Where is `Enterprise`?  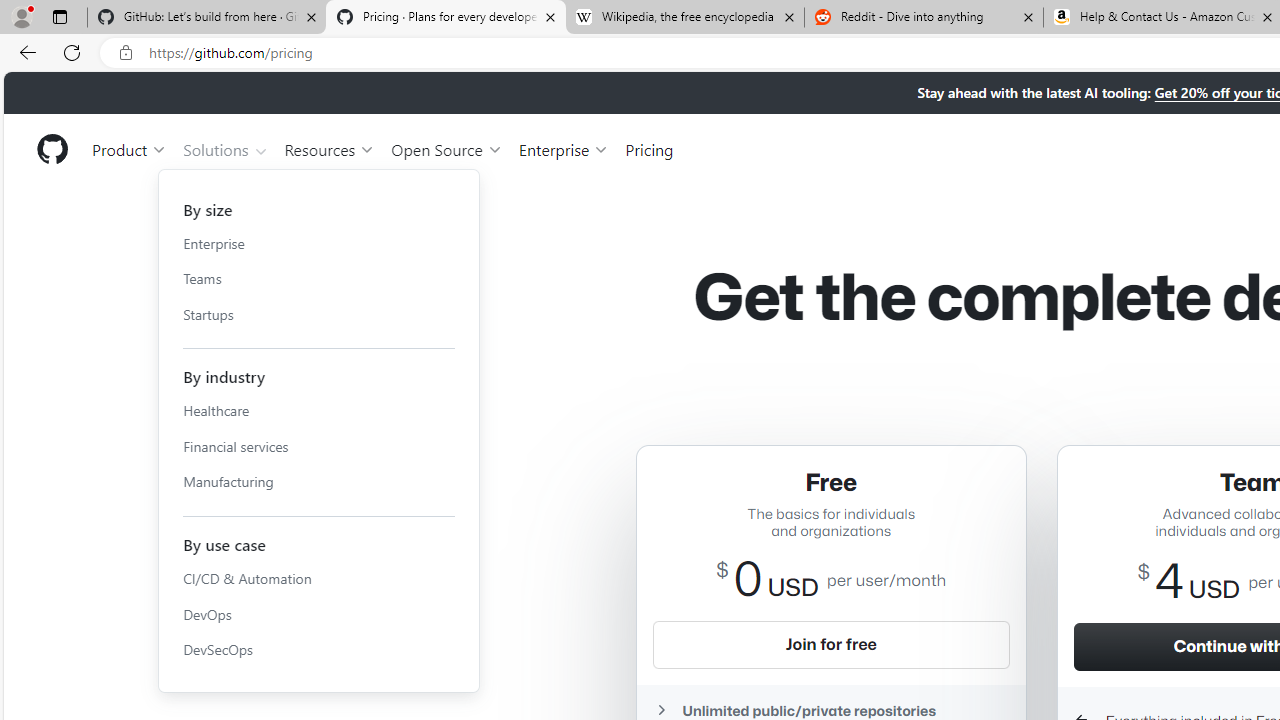
Enterprise is located at coordinates (319, 243).